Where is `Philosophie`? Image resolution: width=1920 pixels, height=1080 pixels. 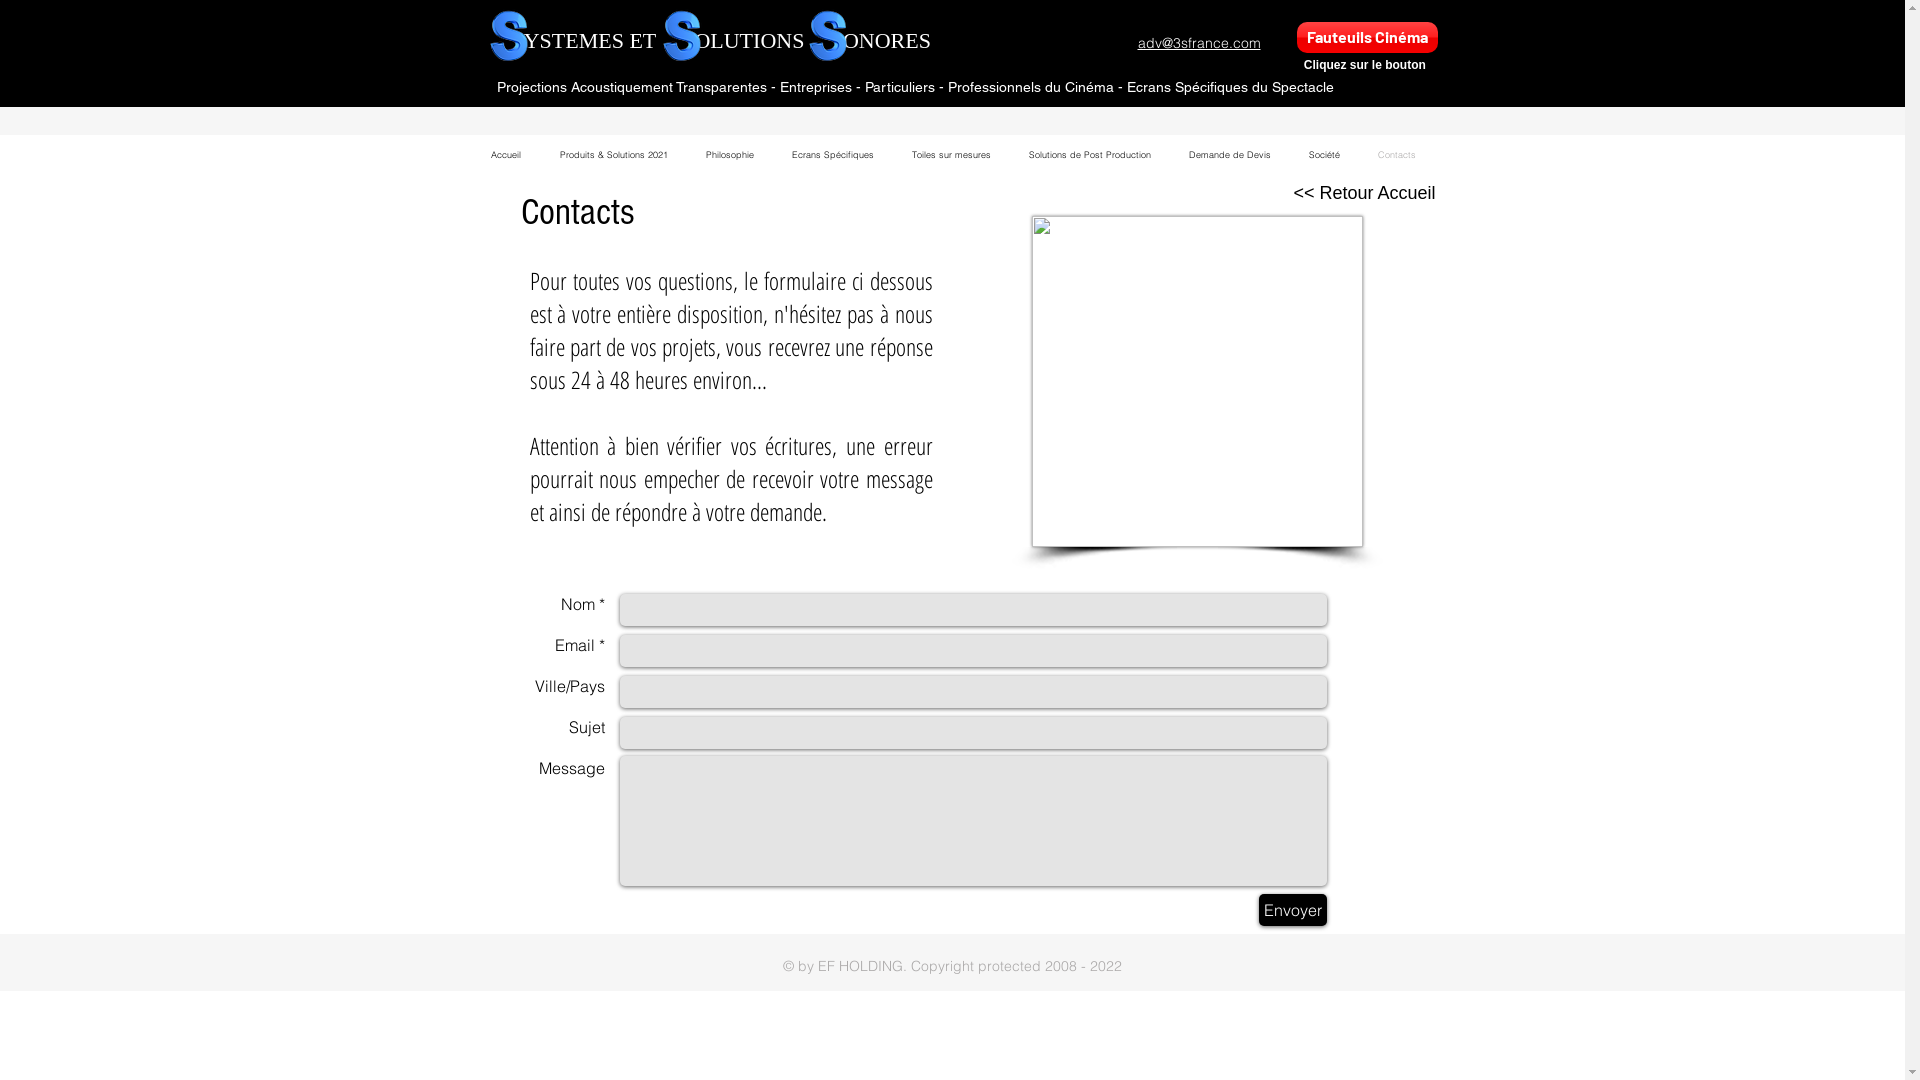 Philosophie is located at coordinates (729, 155).